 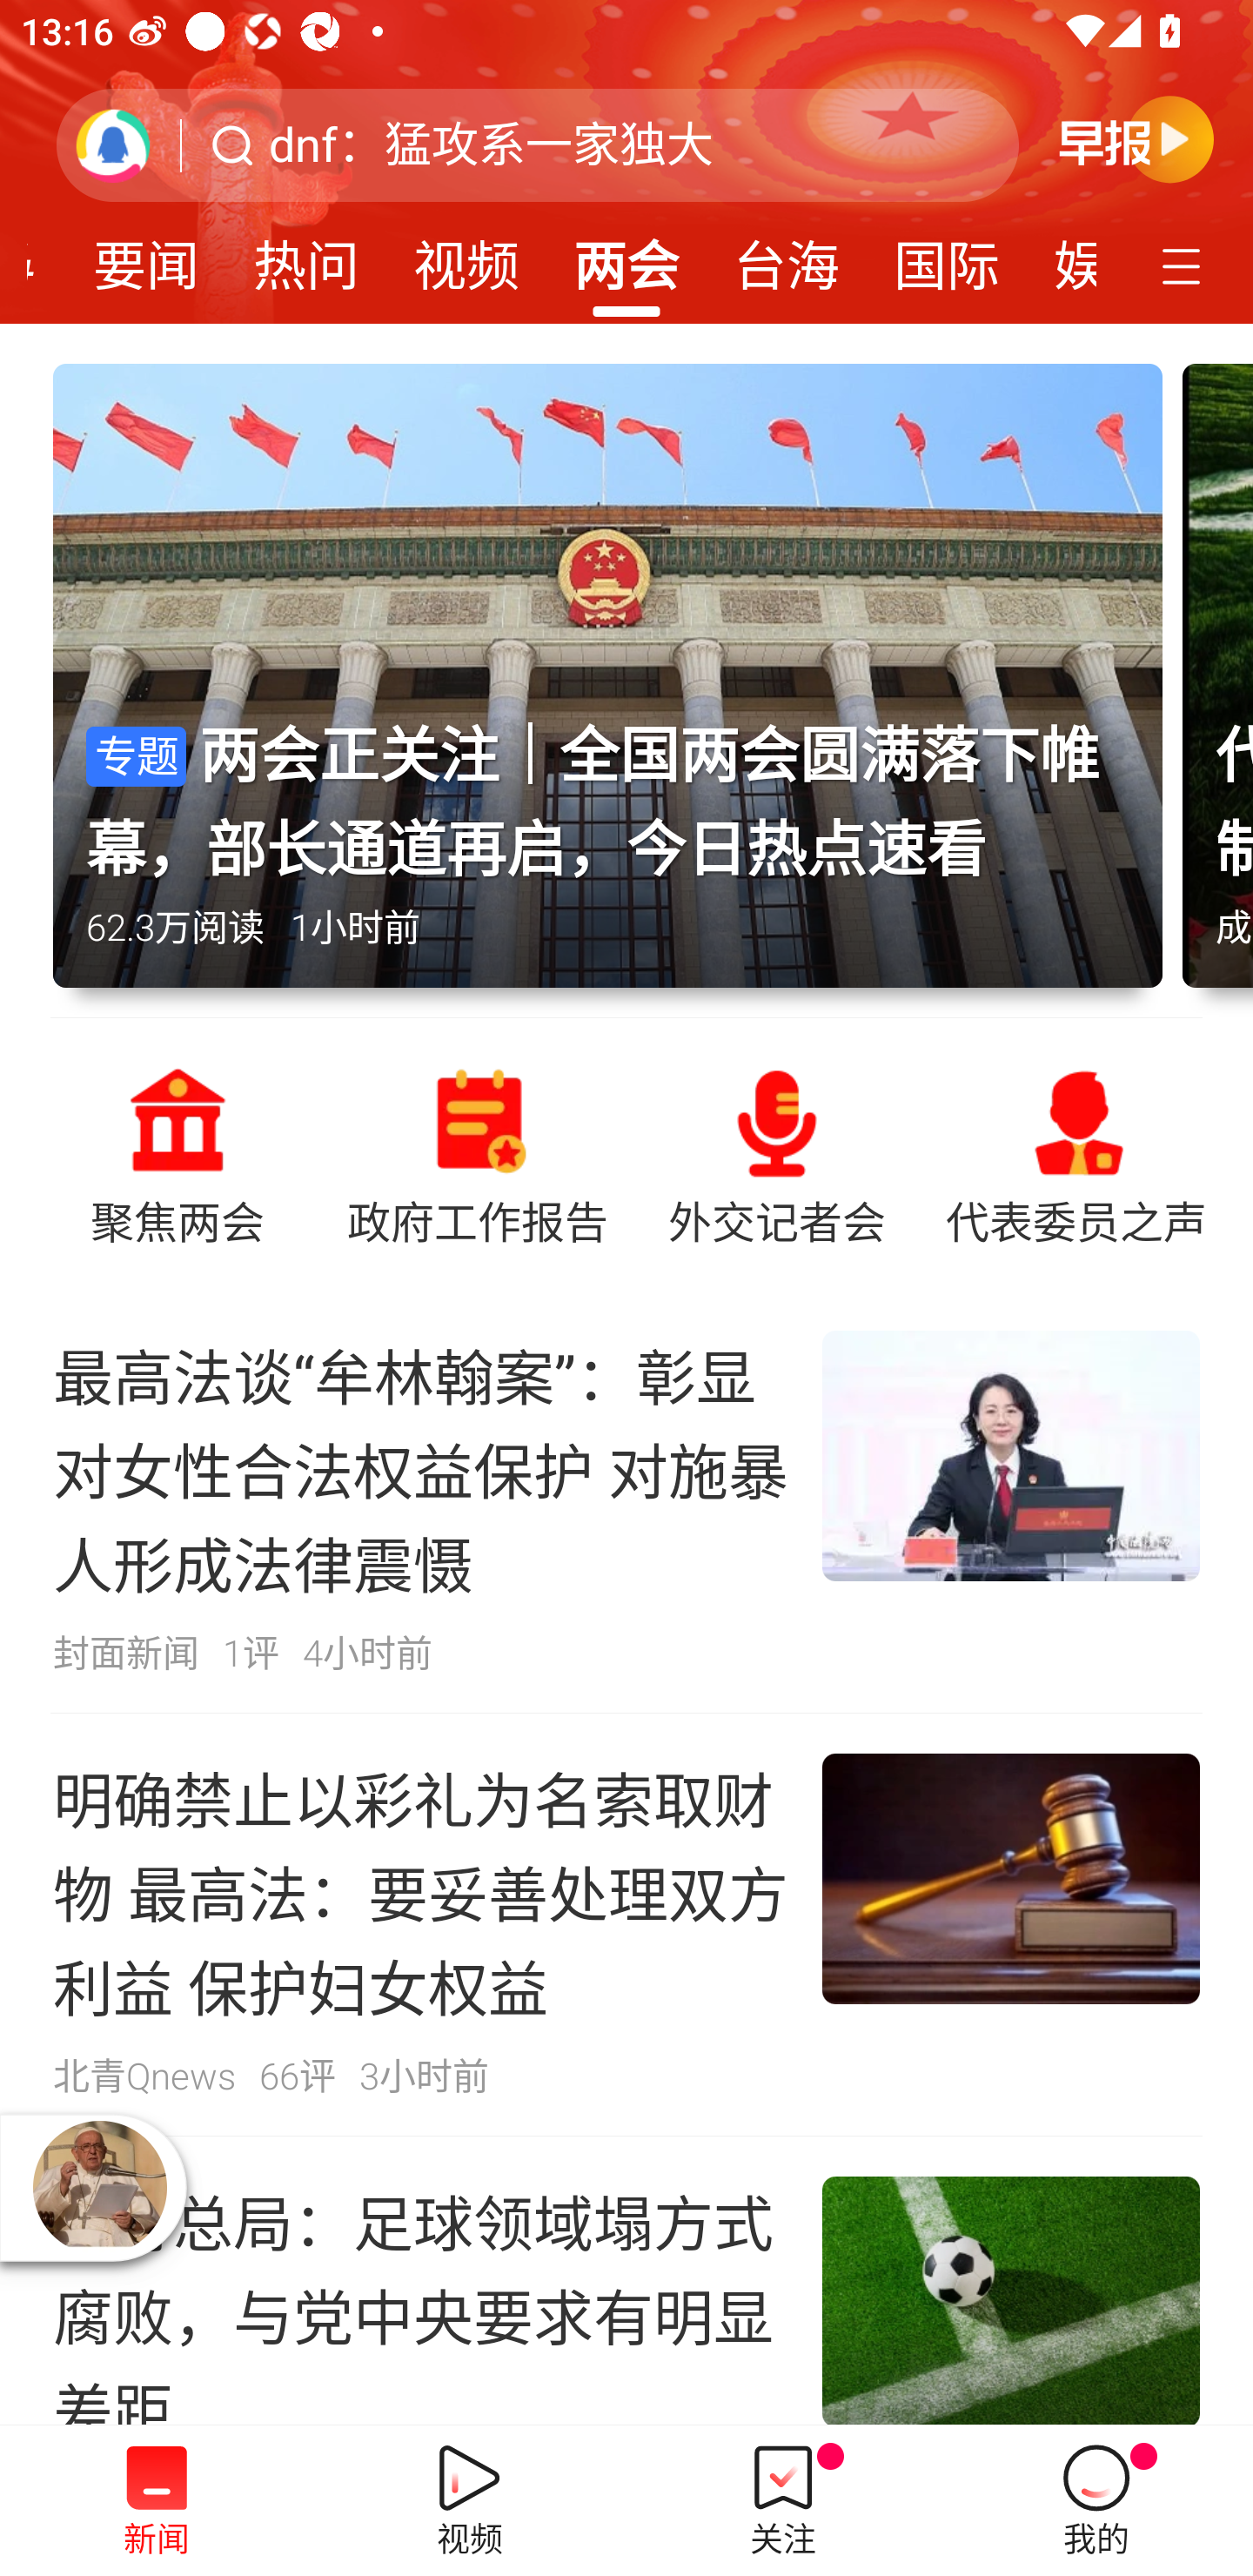 I want to click on 体育总局：足球领域塌方式腐败，与党中央要求有明显差距, so click(x=626, y=2280).